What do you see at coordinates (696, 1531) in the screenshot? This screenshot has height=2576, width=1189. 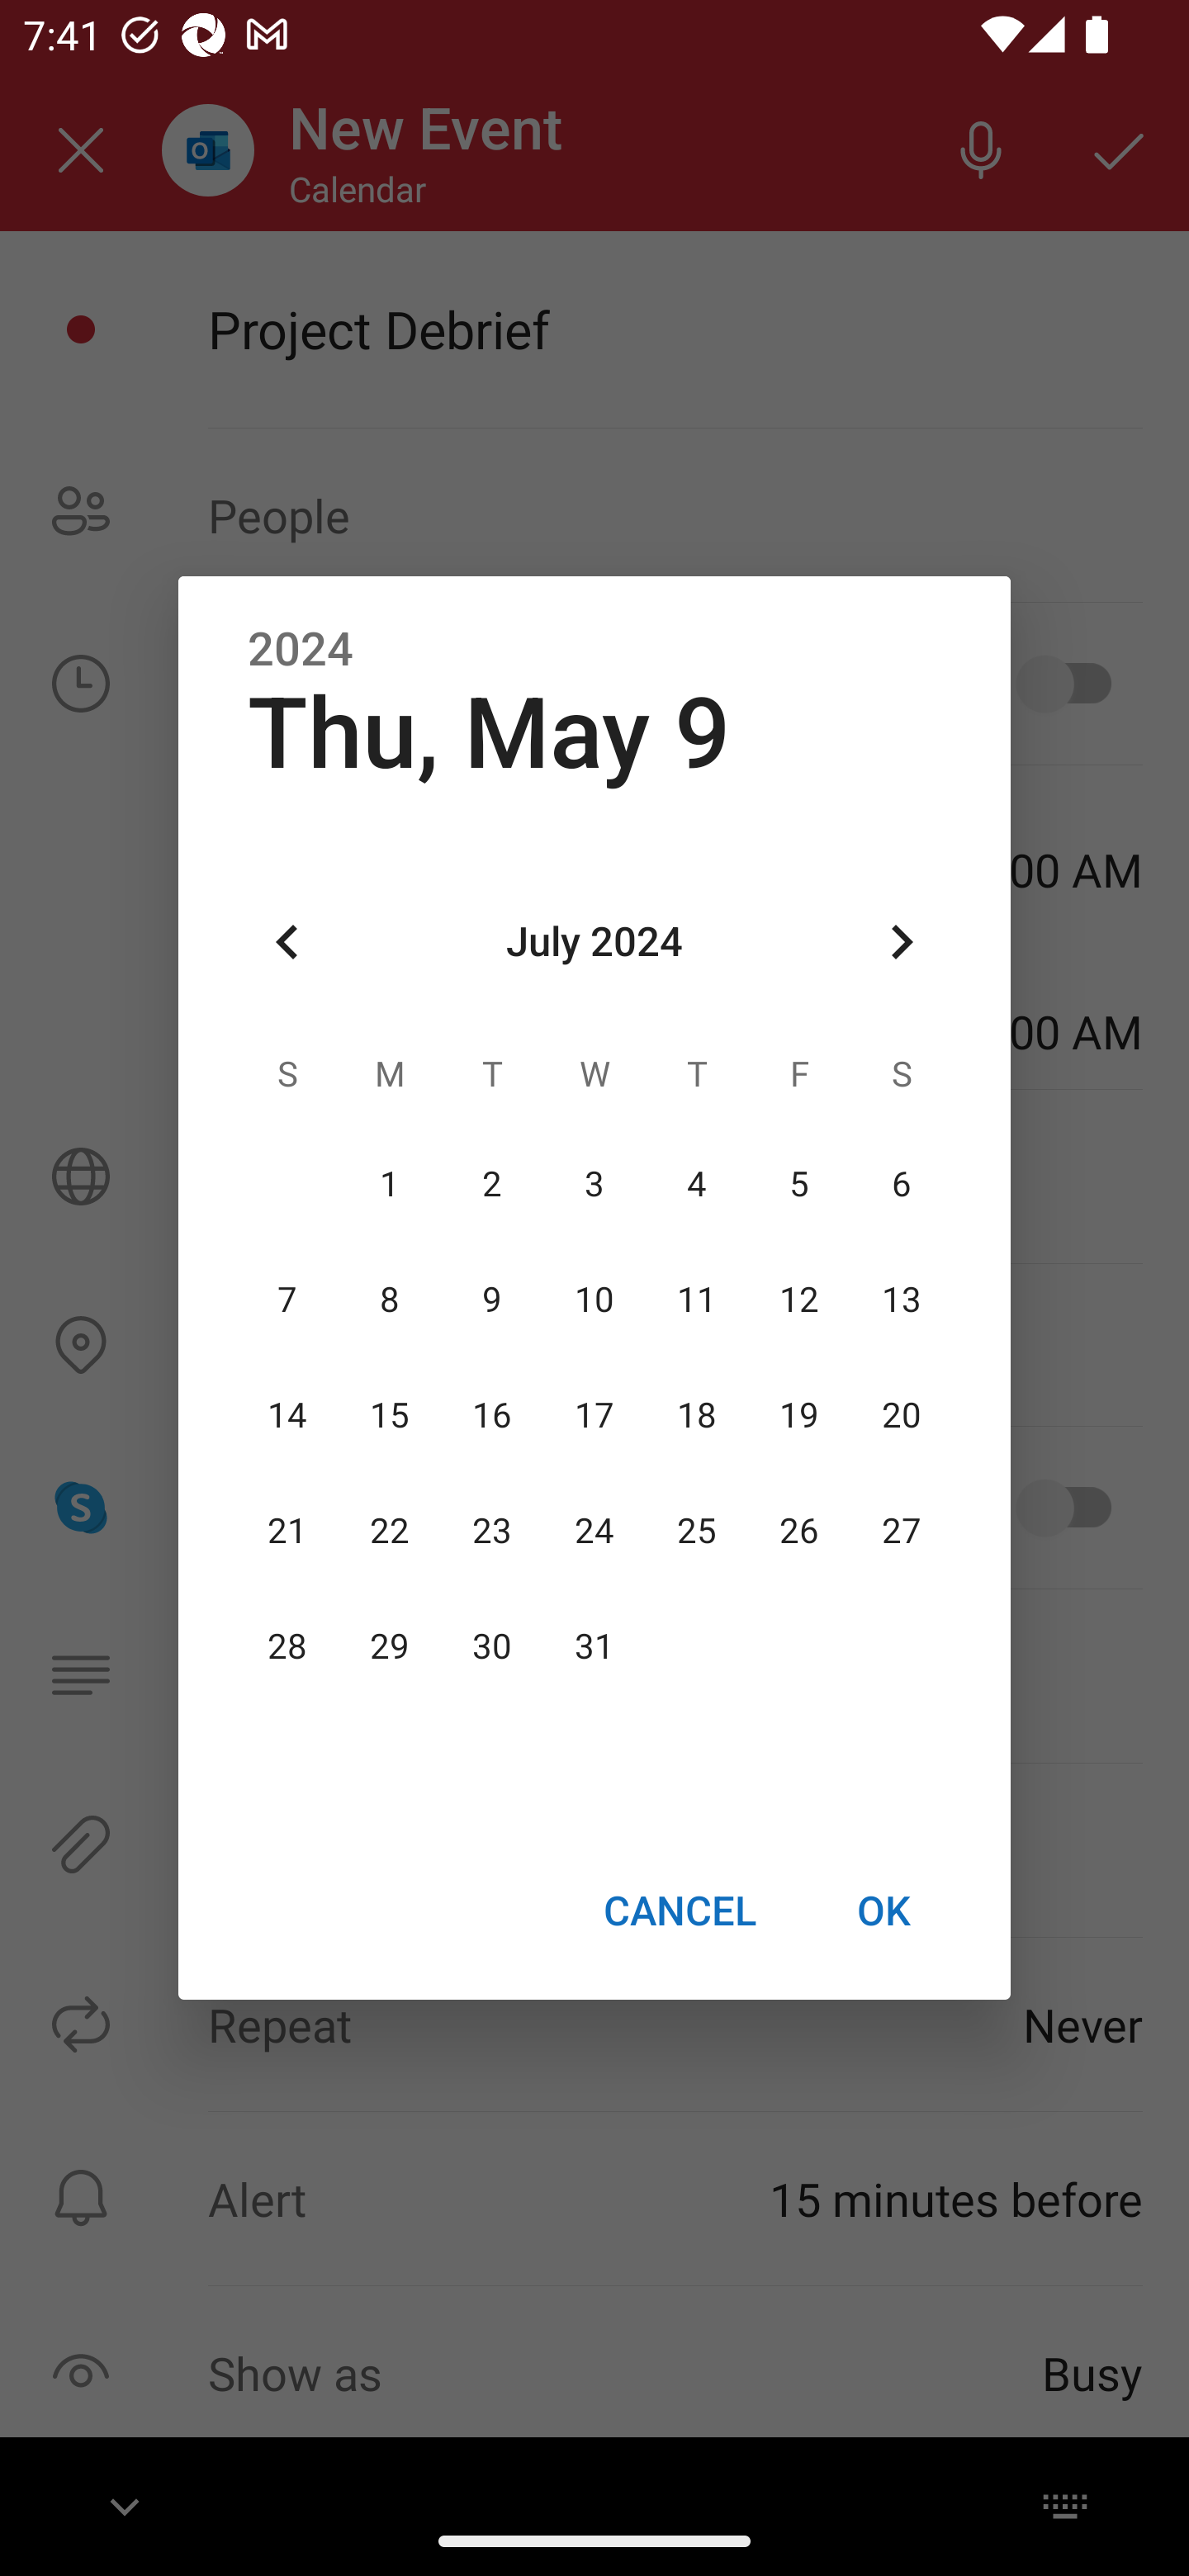 I see `25 25 July 2024` at bounding box center [696, 1531].